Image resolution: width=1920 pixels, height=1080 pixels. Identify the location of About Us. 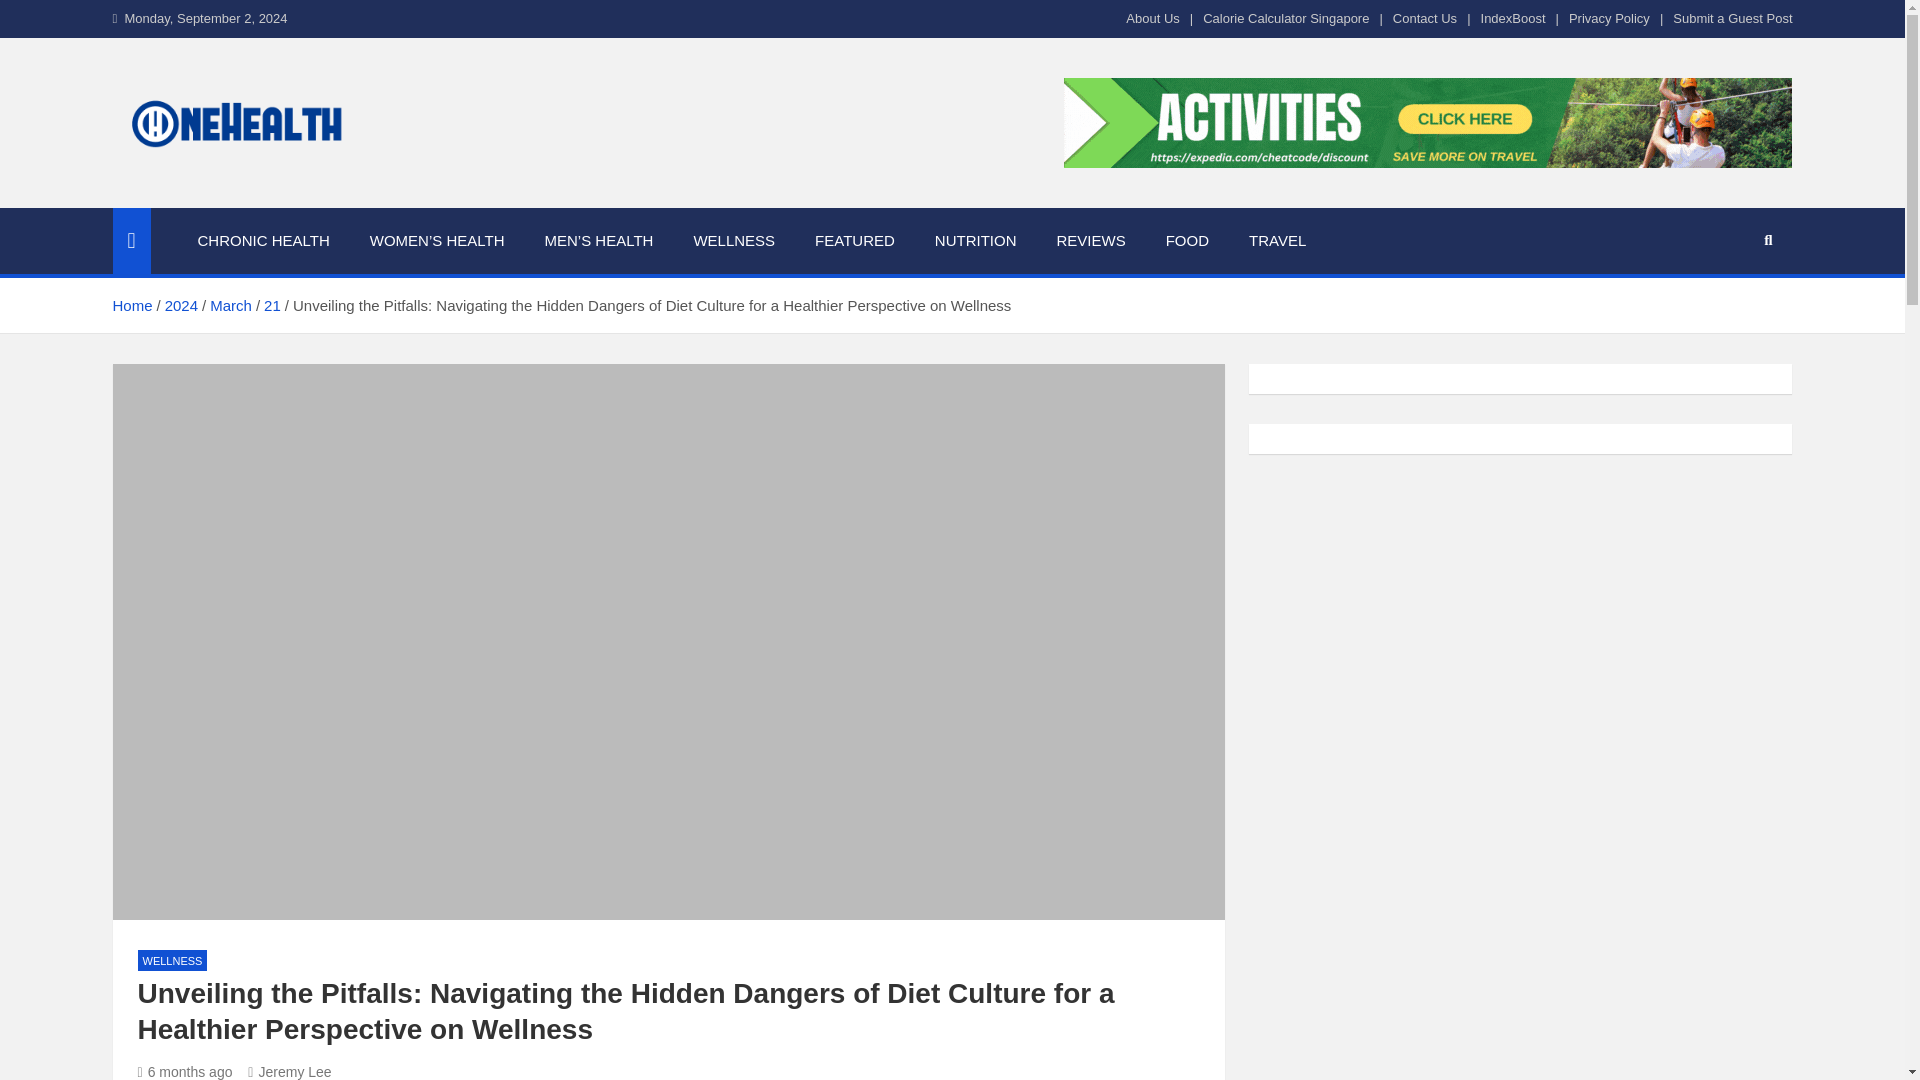
(1152, 18).